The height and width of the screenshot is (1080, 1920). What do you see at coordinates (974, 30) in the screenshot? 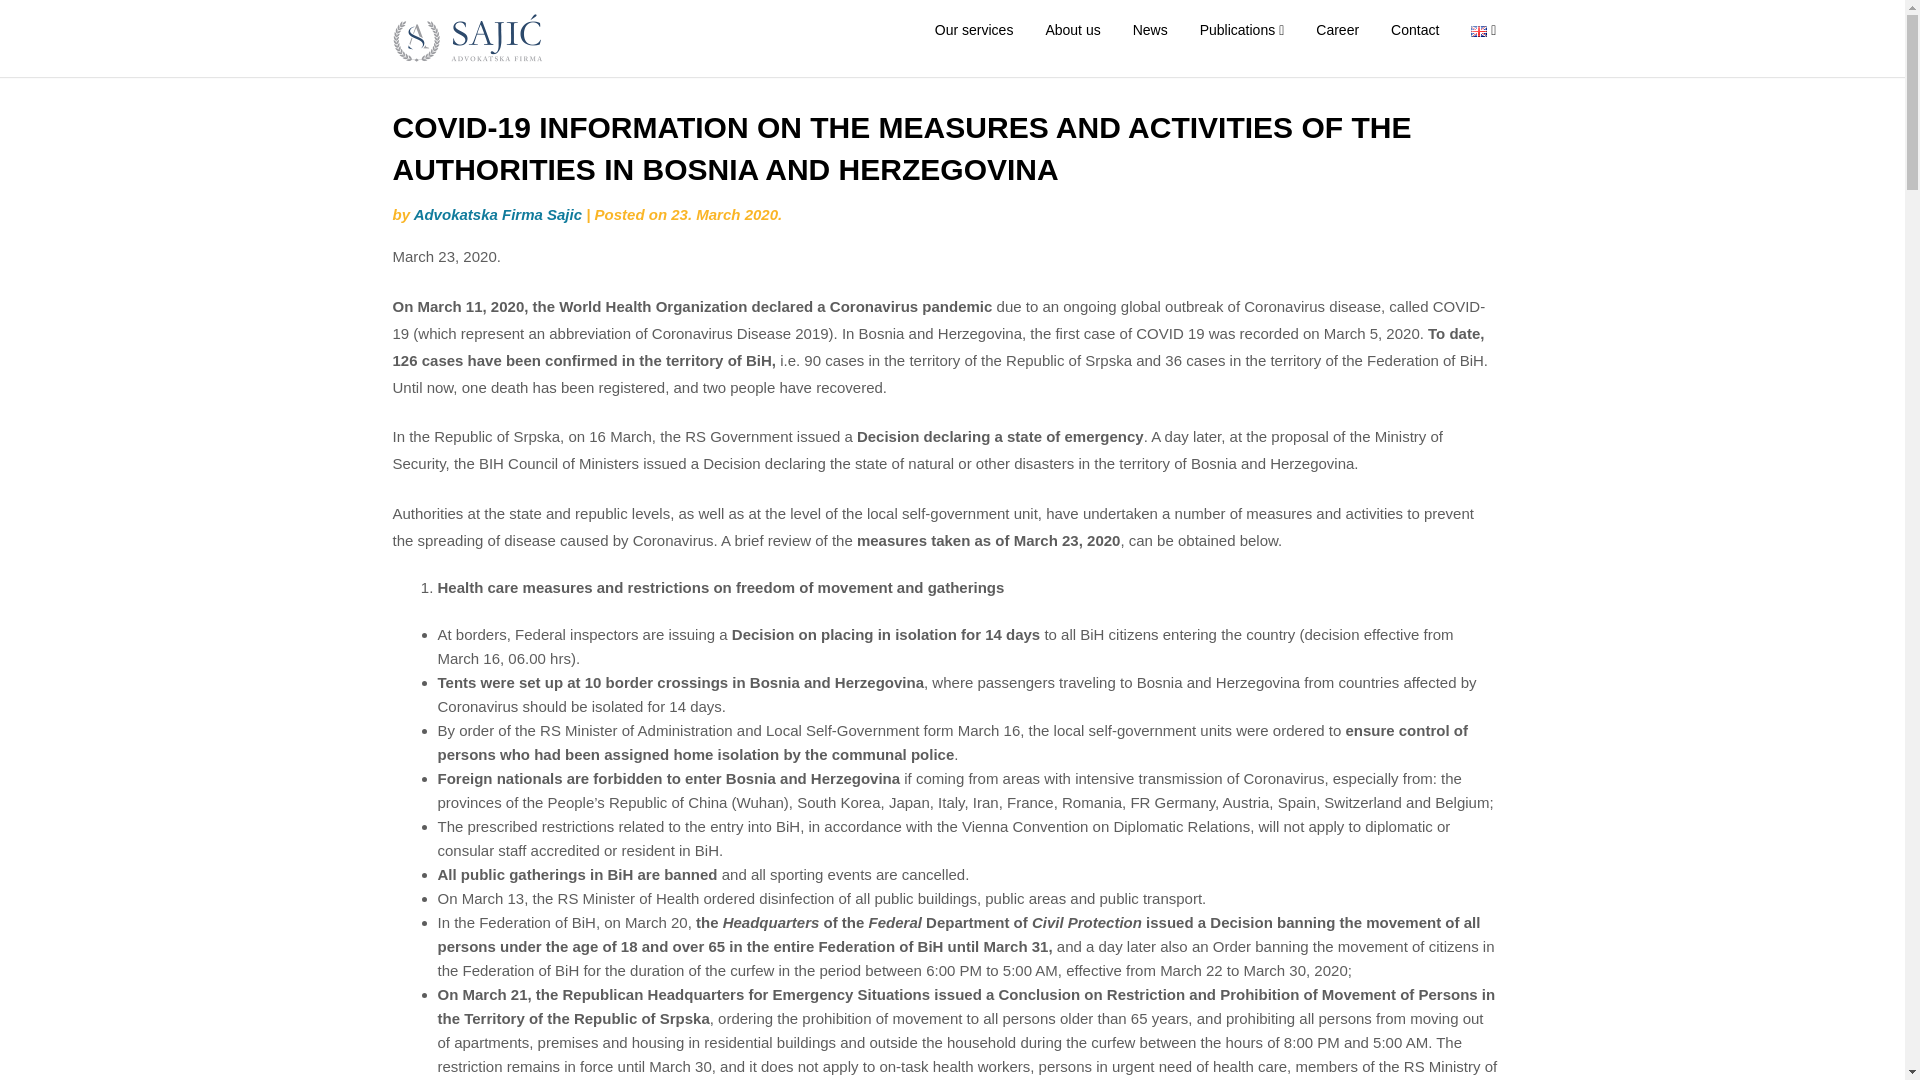
I see `Our services` at bounding box center [974, 30].